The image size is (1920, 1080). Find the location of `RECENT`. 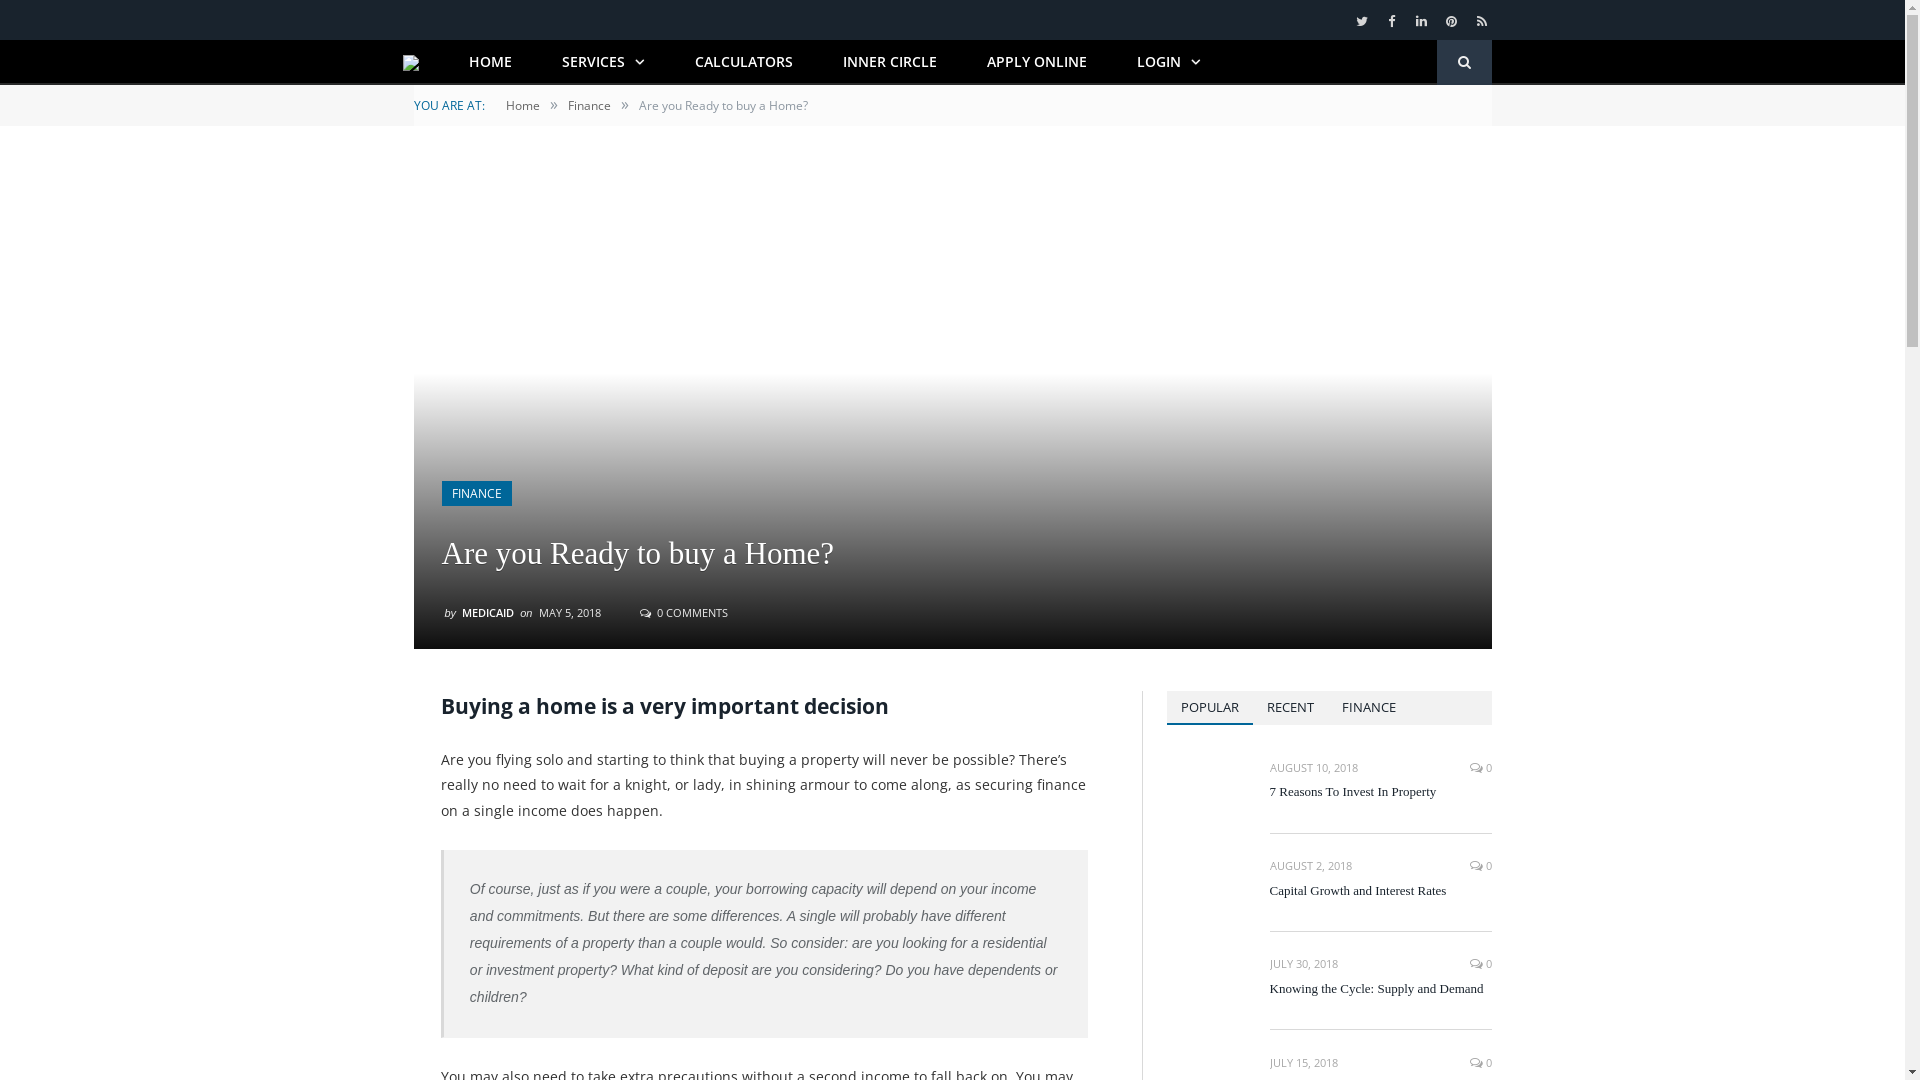

RECENT is located at coordinates (1290, 708).